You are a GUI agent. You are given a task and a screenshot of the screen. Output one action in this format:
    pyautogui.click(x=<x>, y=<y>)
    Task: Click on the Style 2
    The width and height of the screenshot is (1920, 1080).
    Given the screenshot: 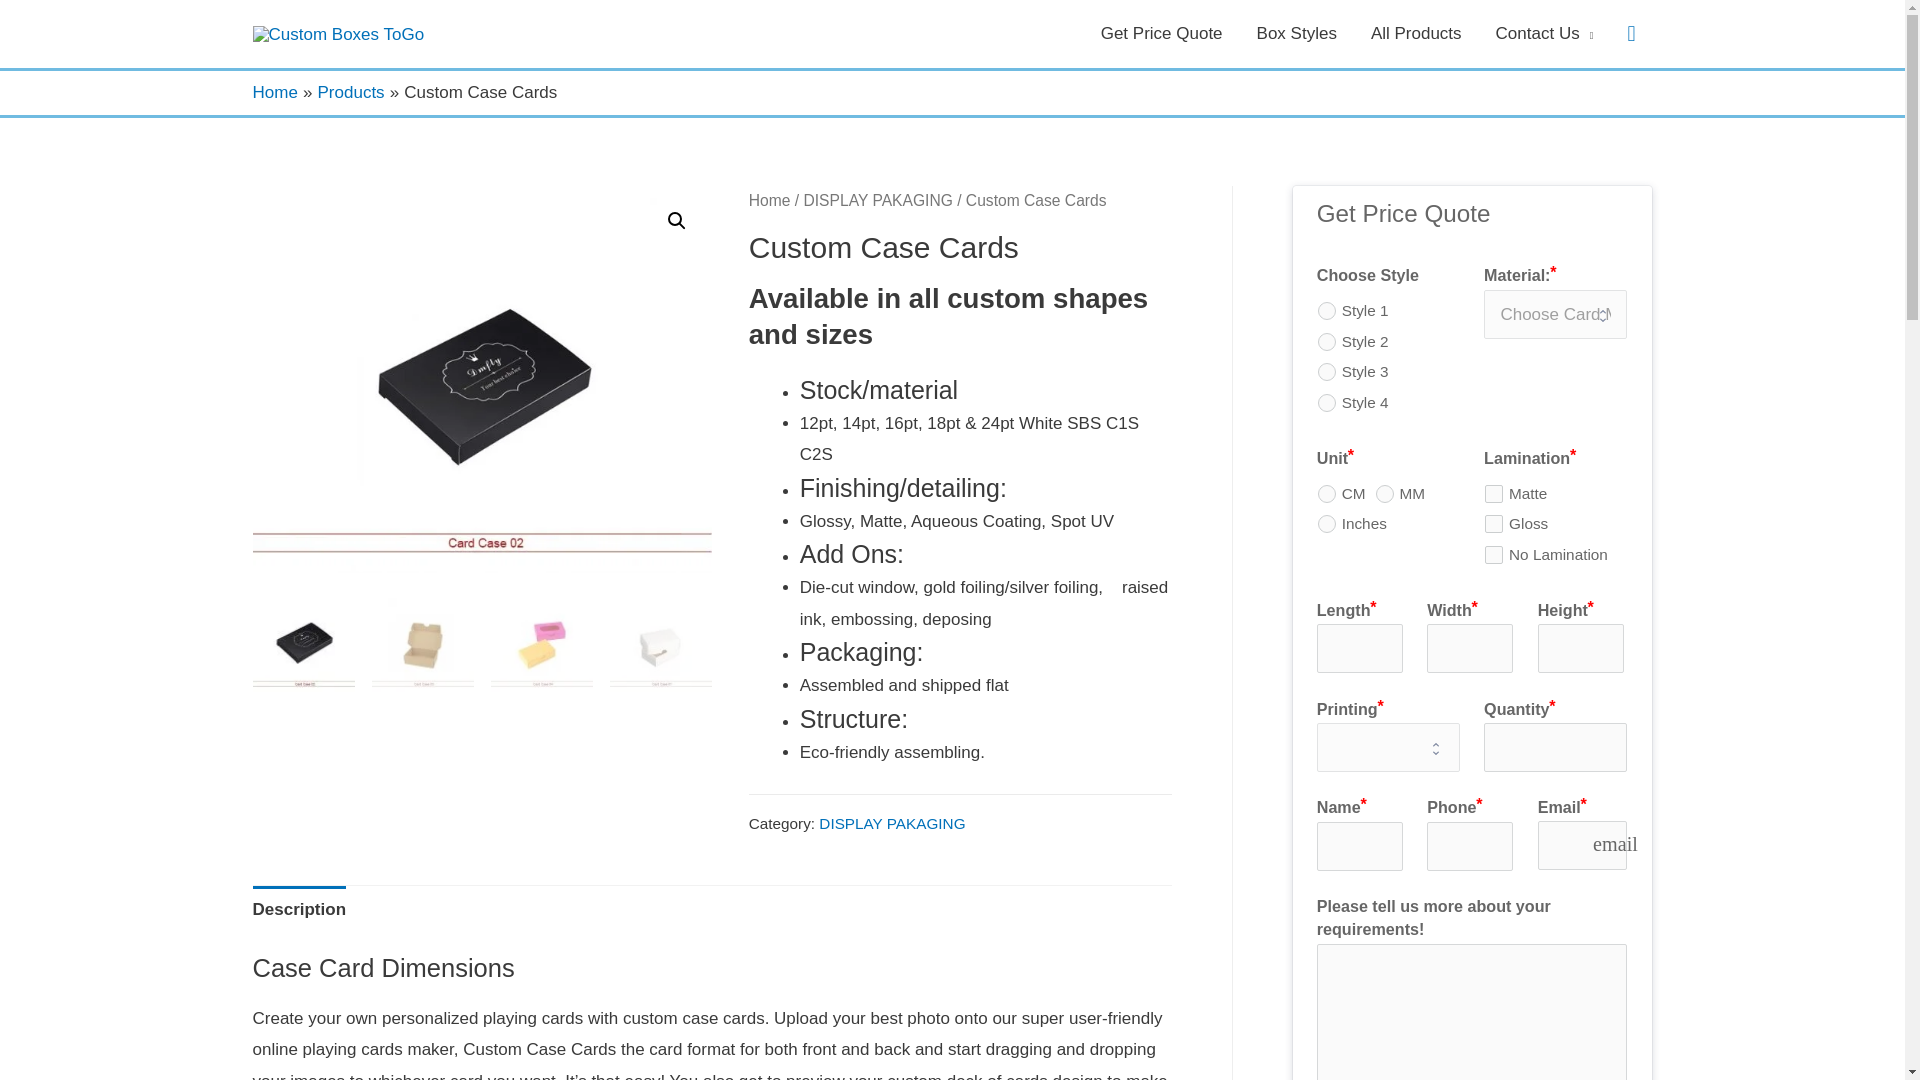 What is the action you would take?
    pyautogui.click(x=1326, y=342)
    